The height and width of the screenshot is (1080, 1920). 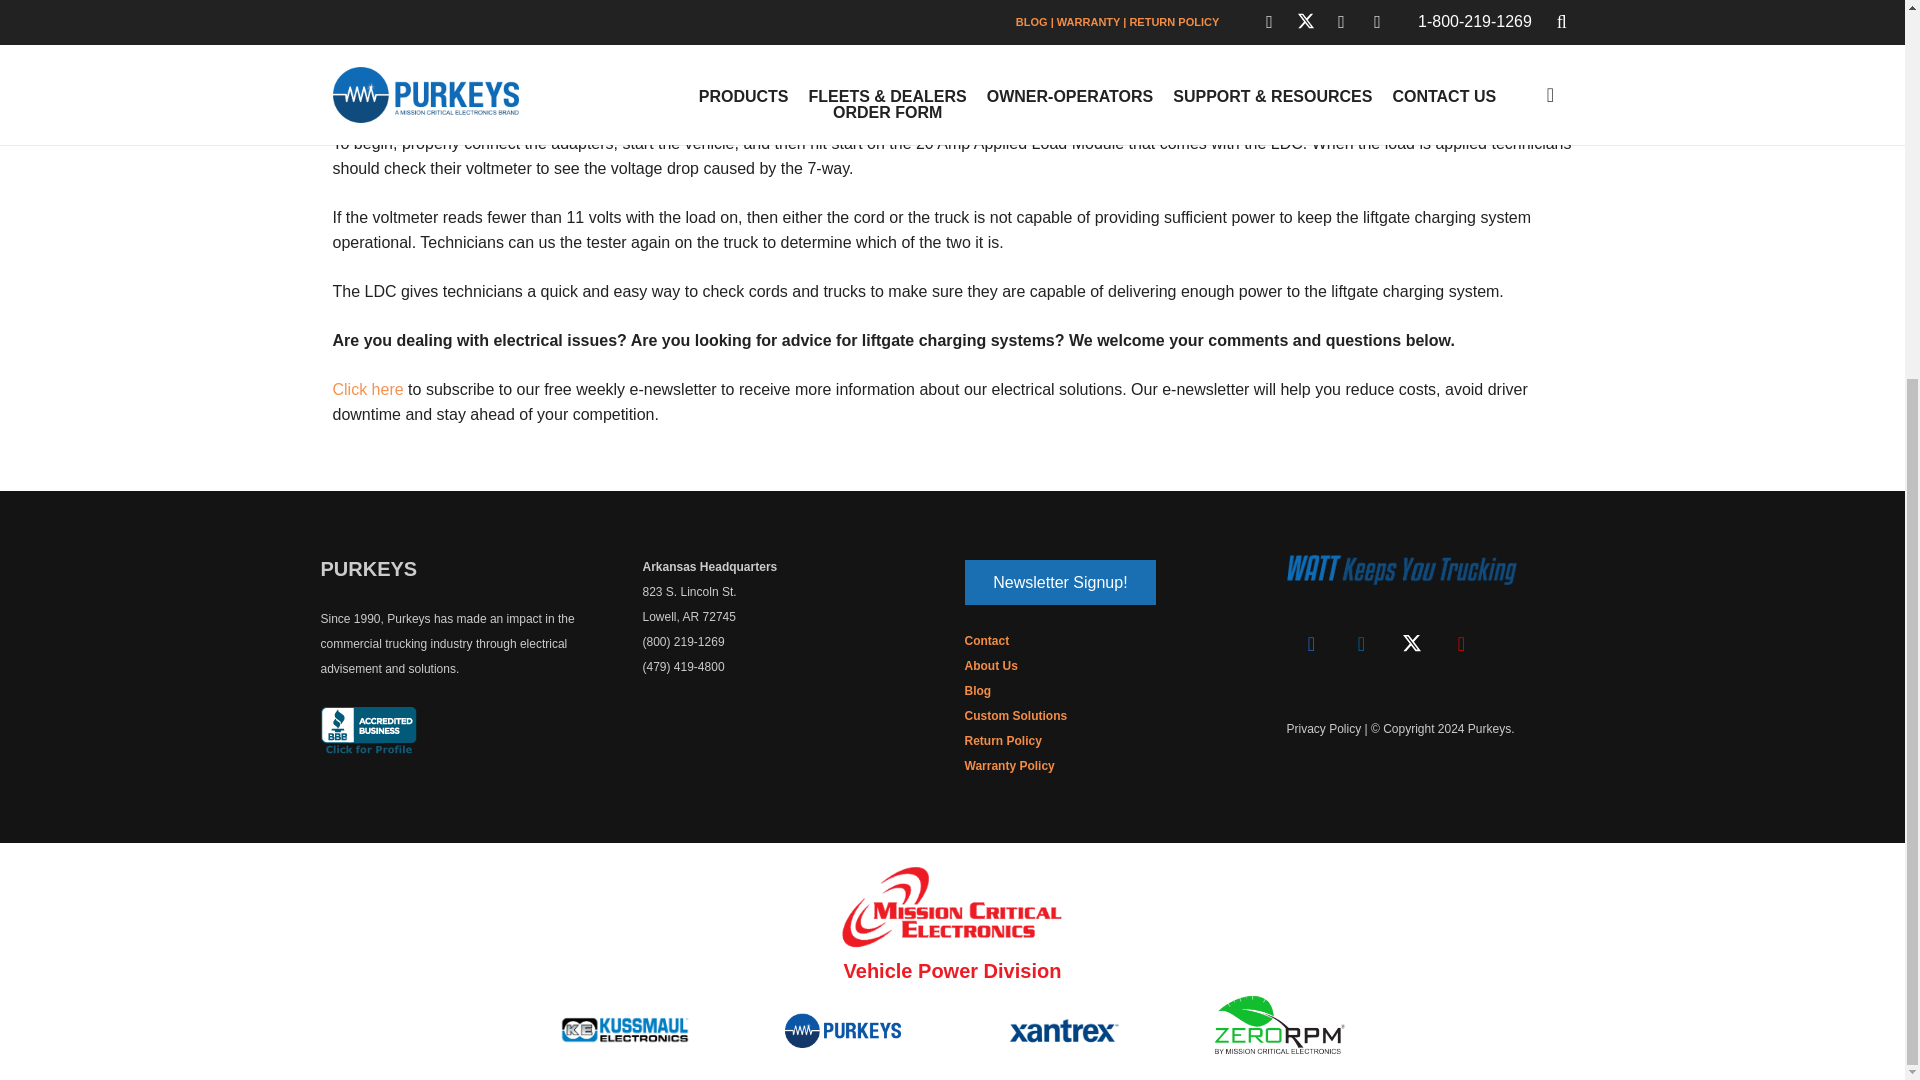 What do you see at coordinates (368, 390) in the screenshot?
I see `Click here` at bounding box center [368, 390].